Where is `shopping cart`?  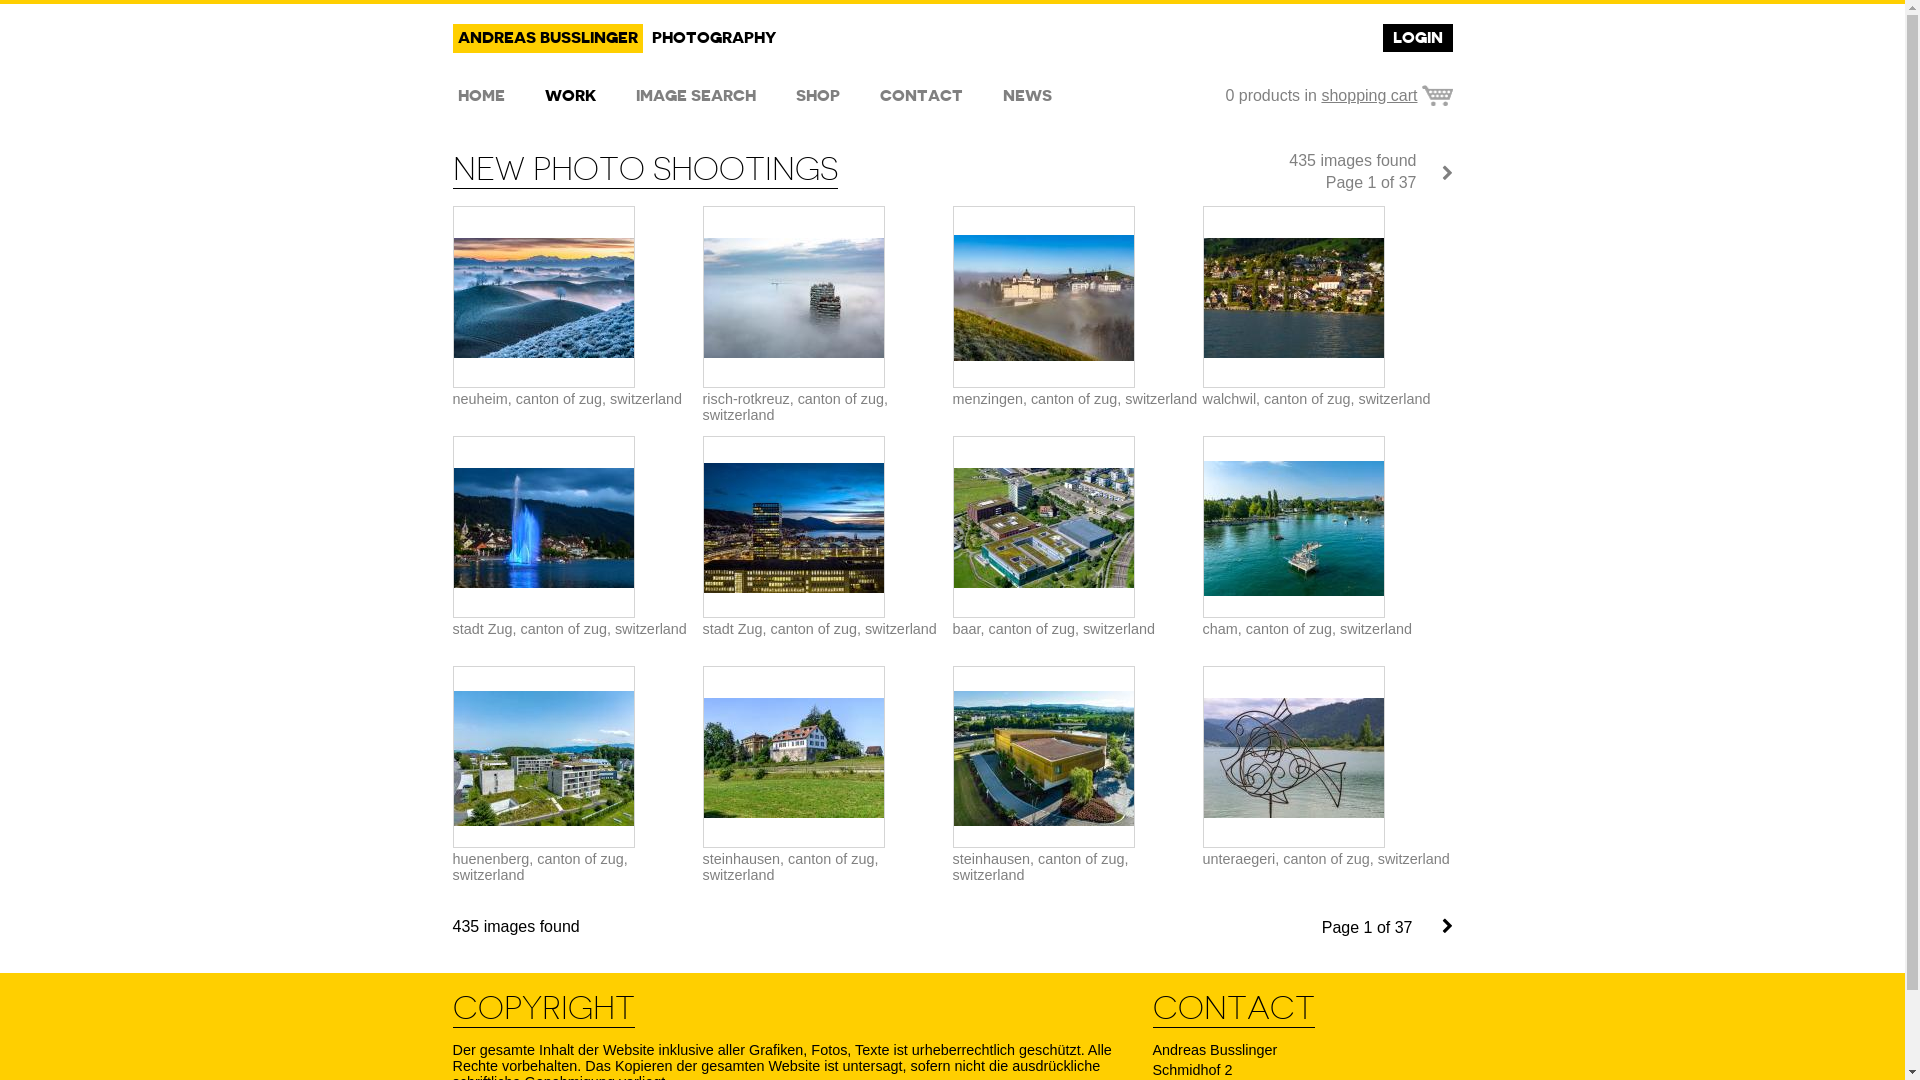
shopping cart is located at coordinates (1386, 96).